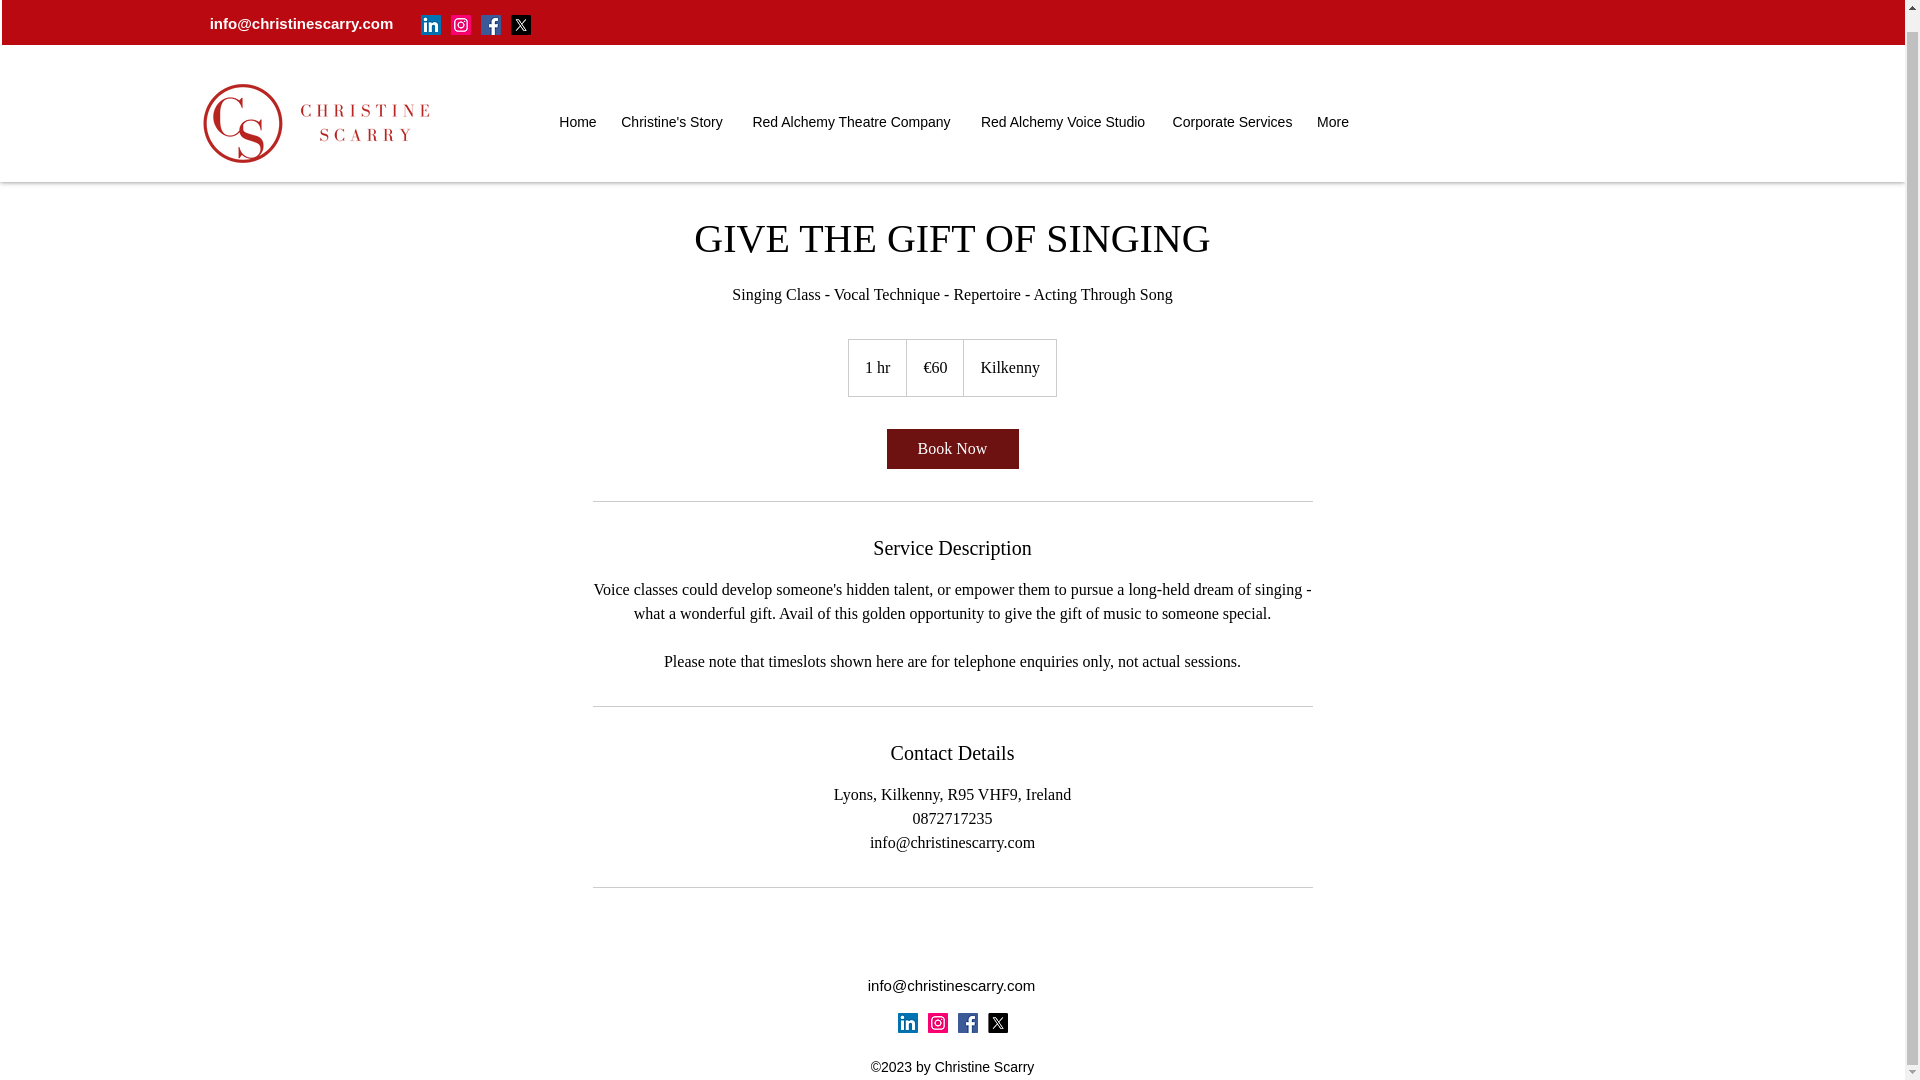  I want to click on Corporate Services, so click(1232, 103).